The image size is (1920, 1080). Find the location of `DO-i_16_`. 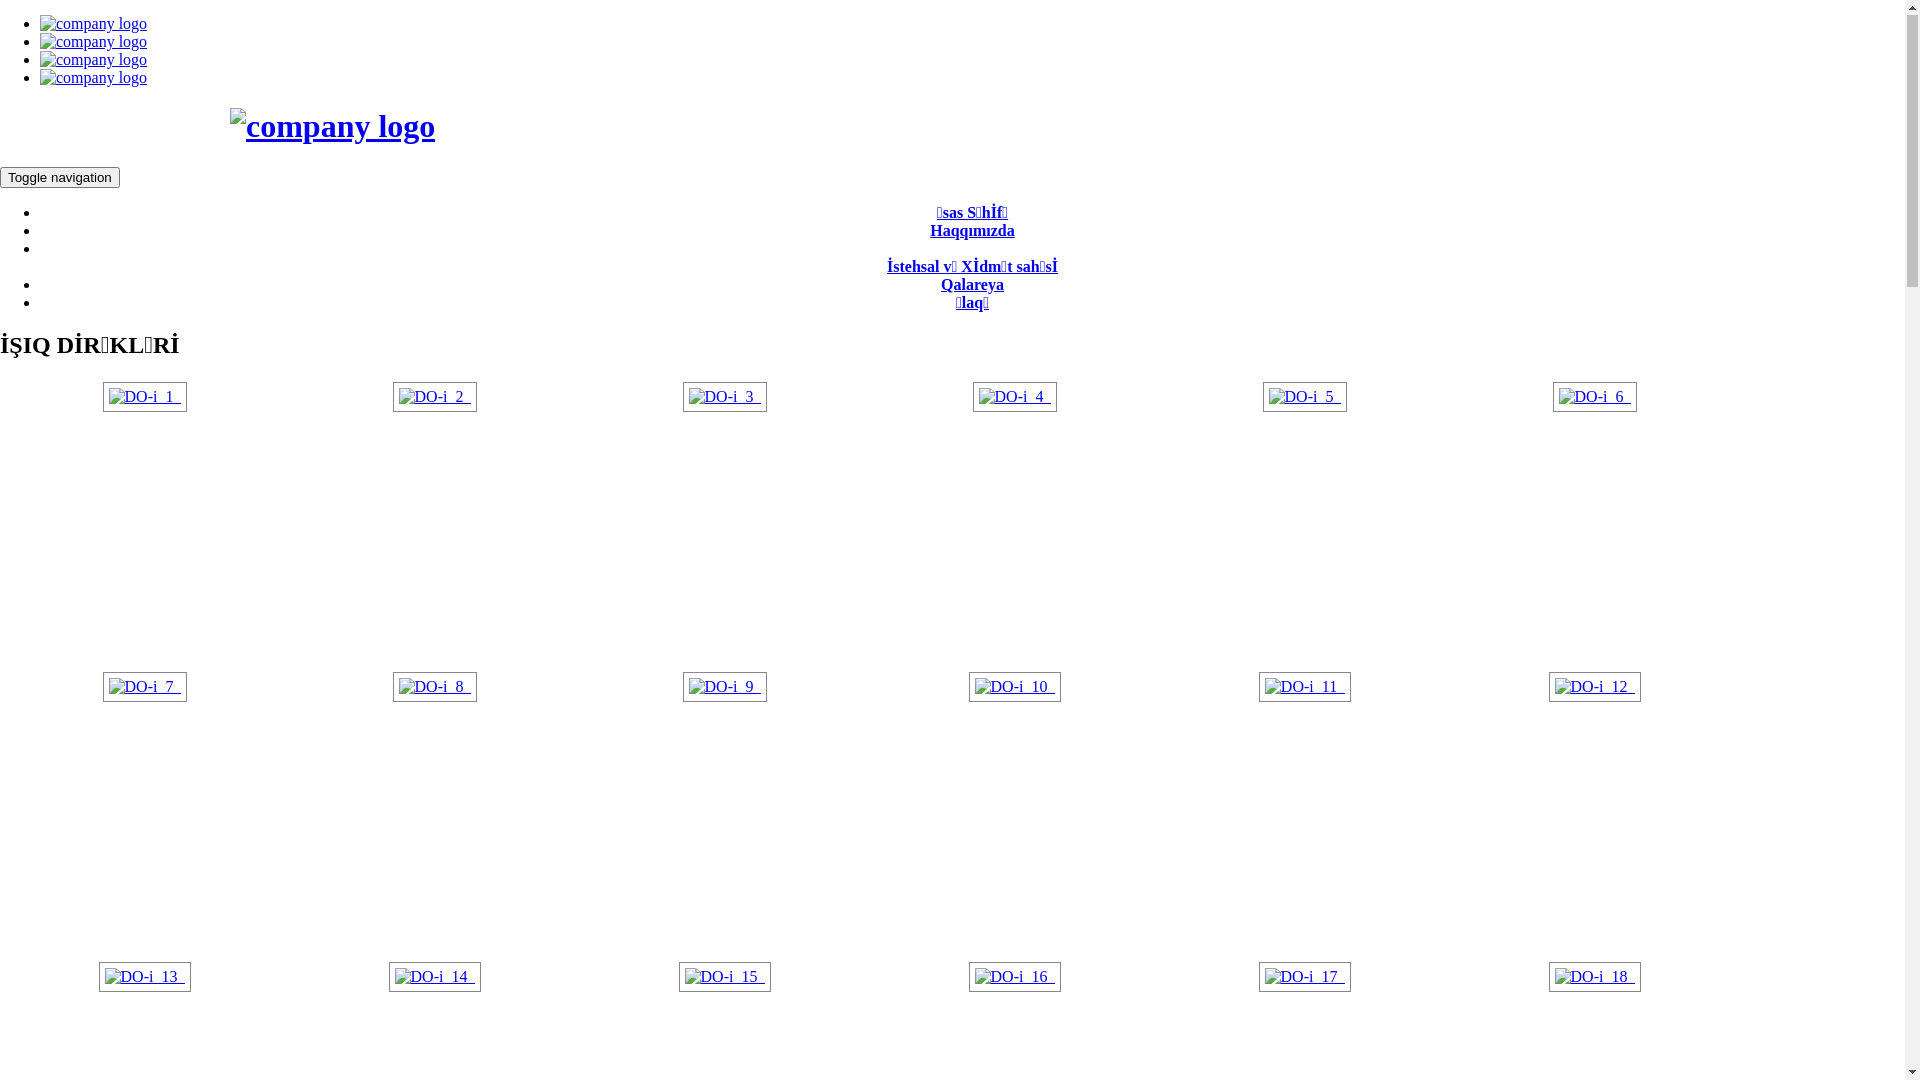

DO-i_16_ is located at coordinates (1016, 978).